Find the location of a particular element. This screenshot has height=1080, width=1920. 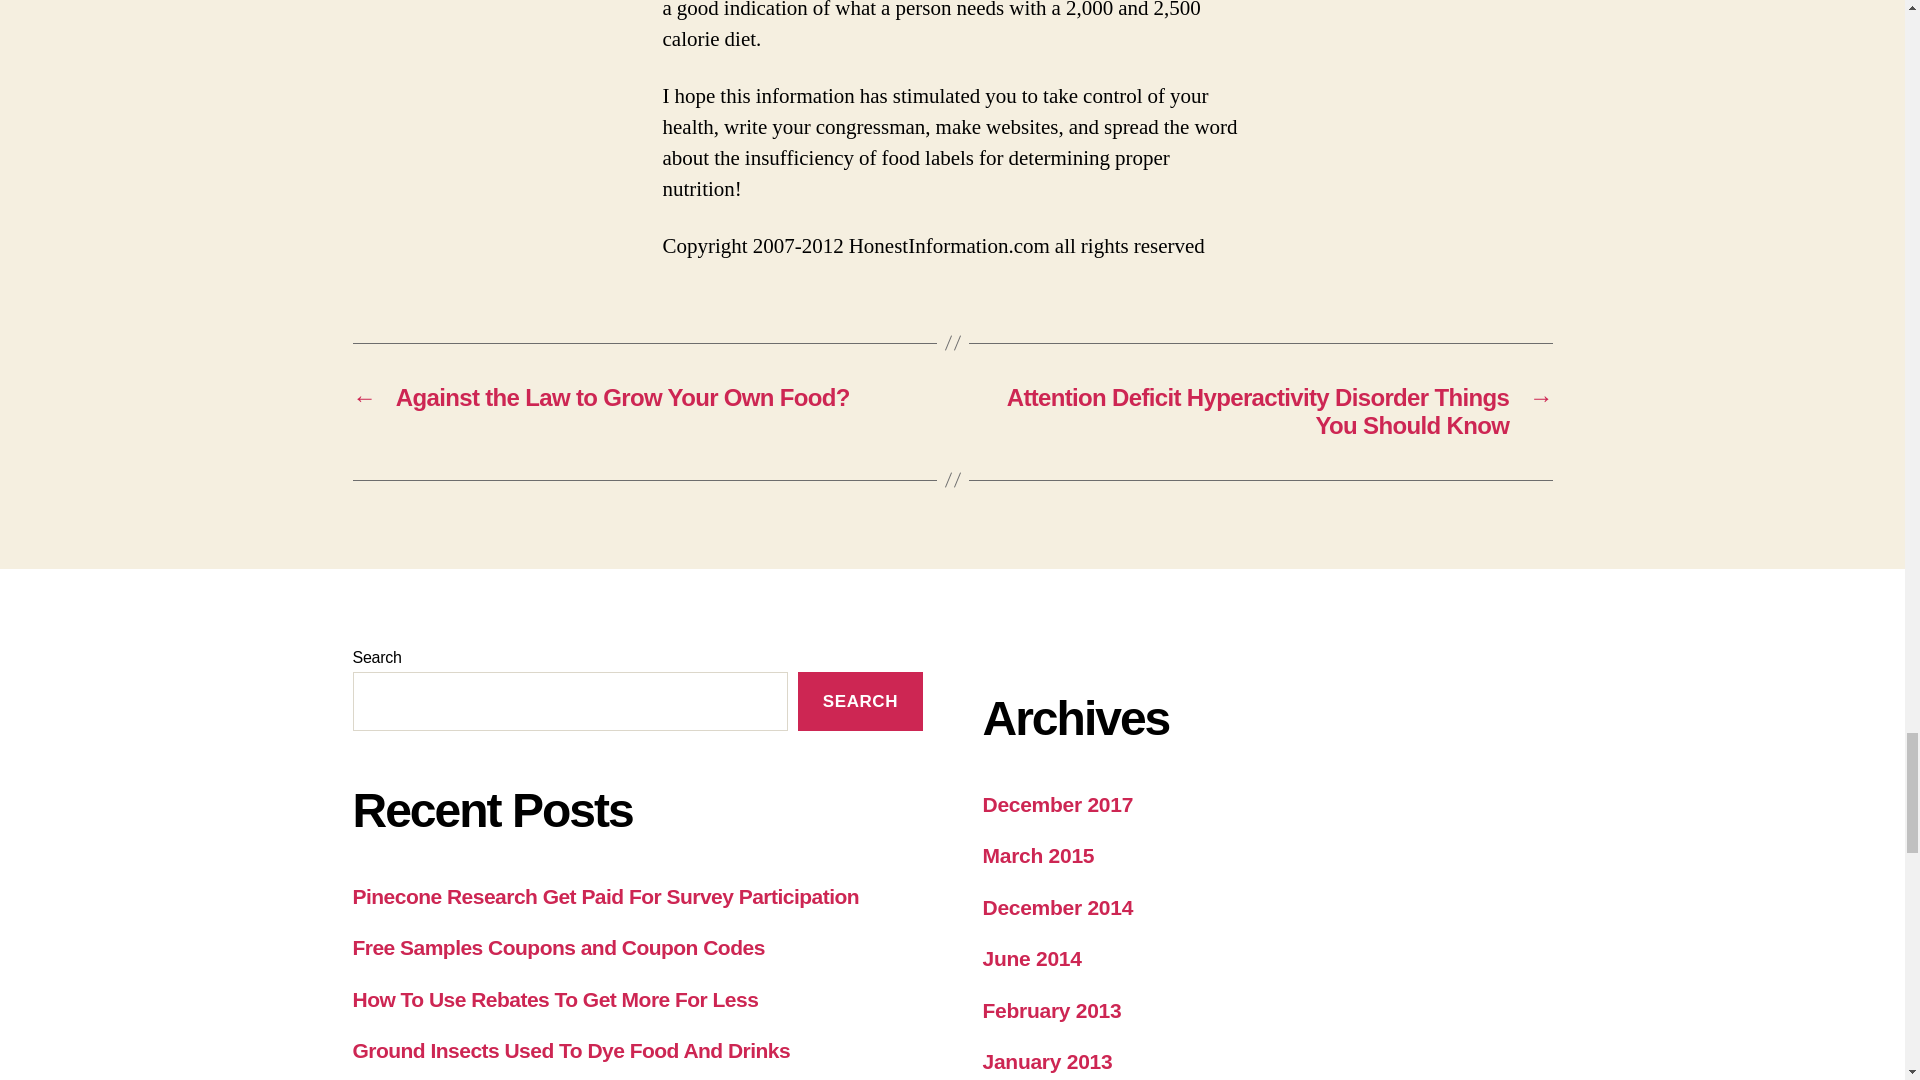

January 2013 is located at coordinates (1046, 1061).